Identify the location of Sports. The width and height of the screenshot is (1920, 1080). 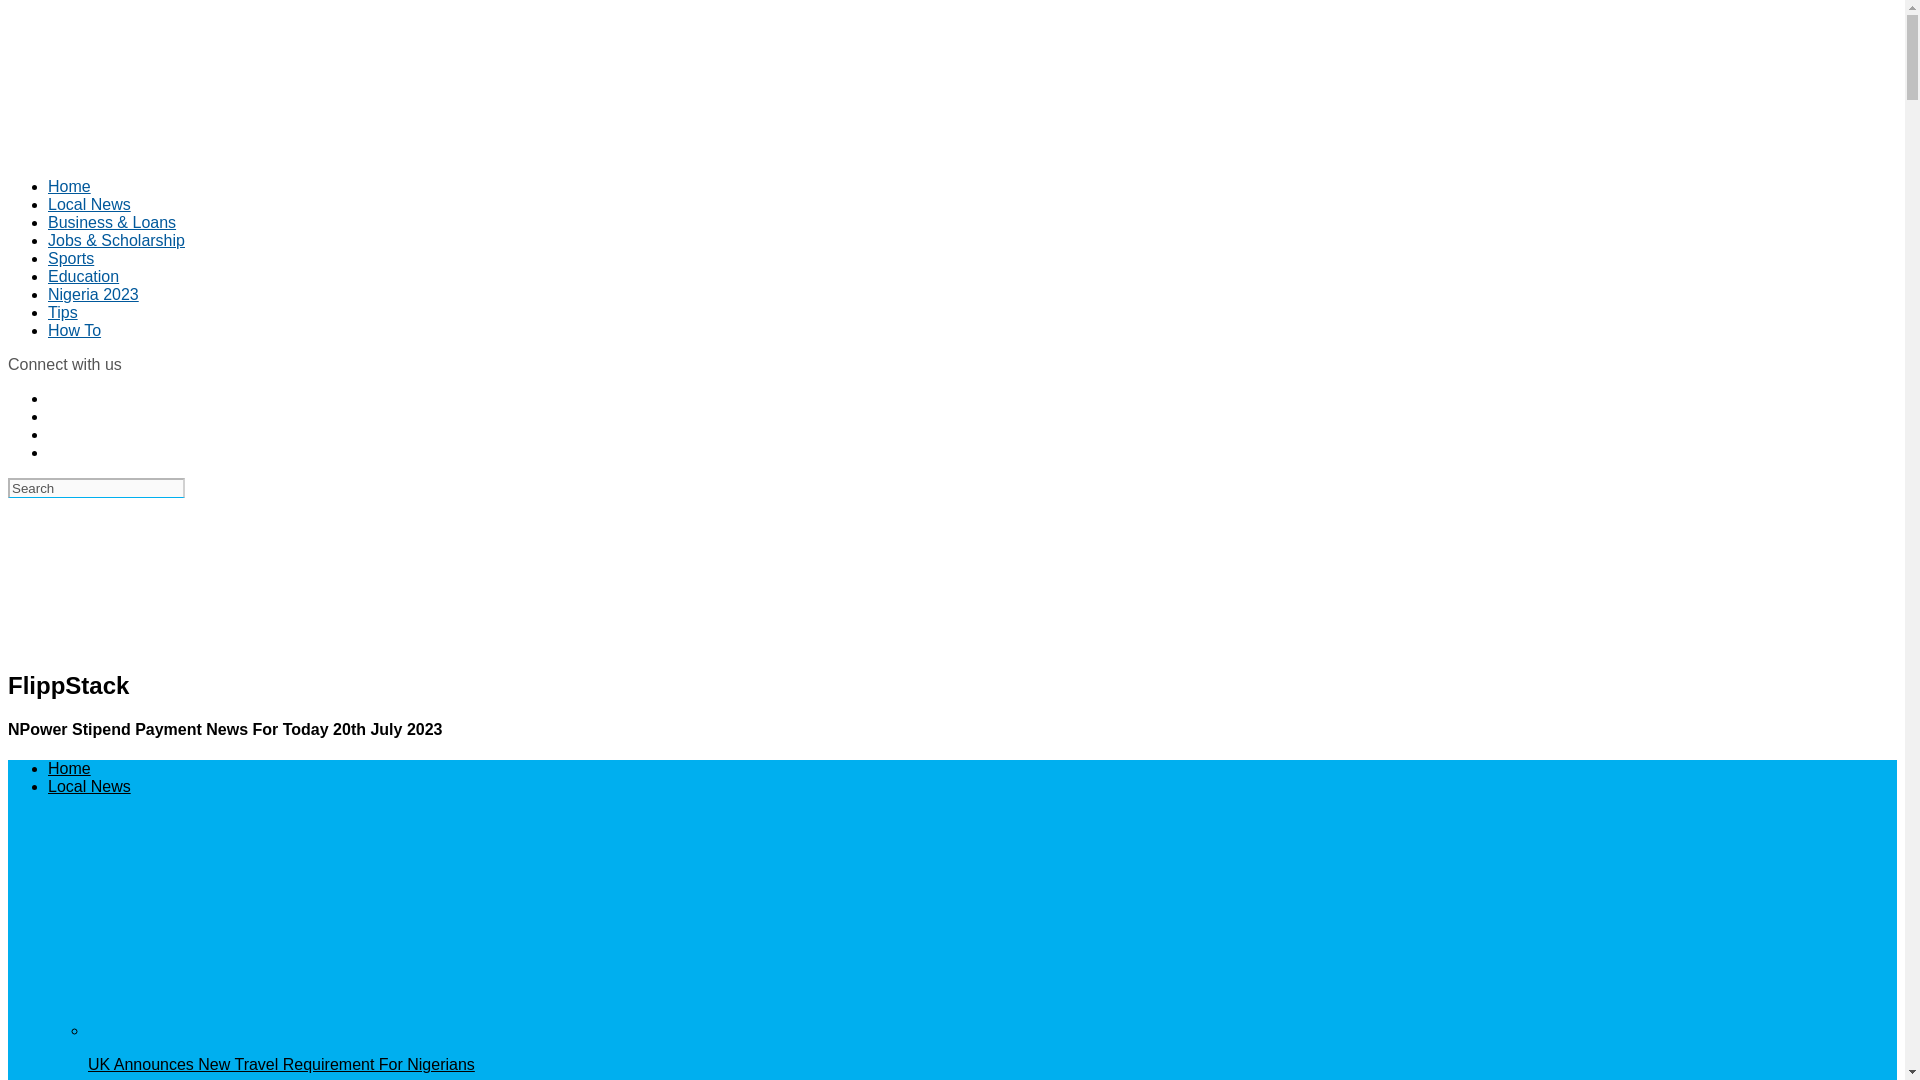
(71, 258).